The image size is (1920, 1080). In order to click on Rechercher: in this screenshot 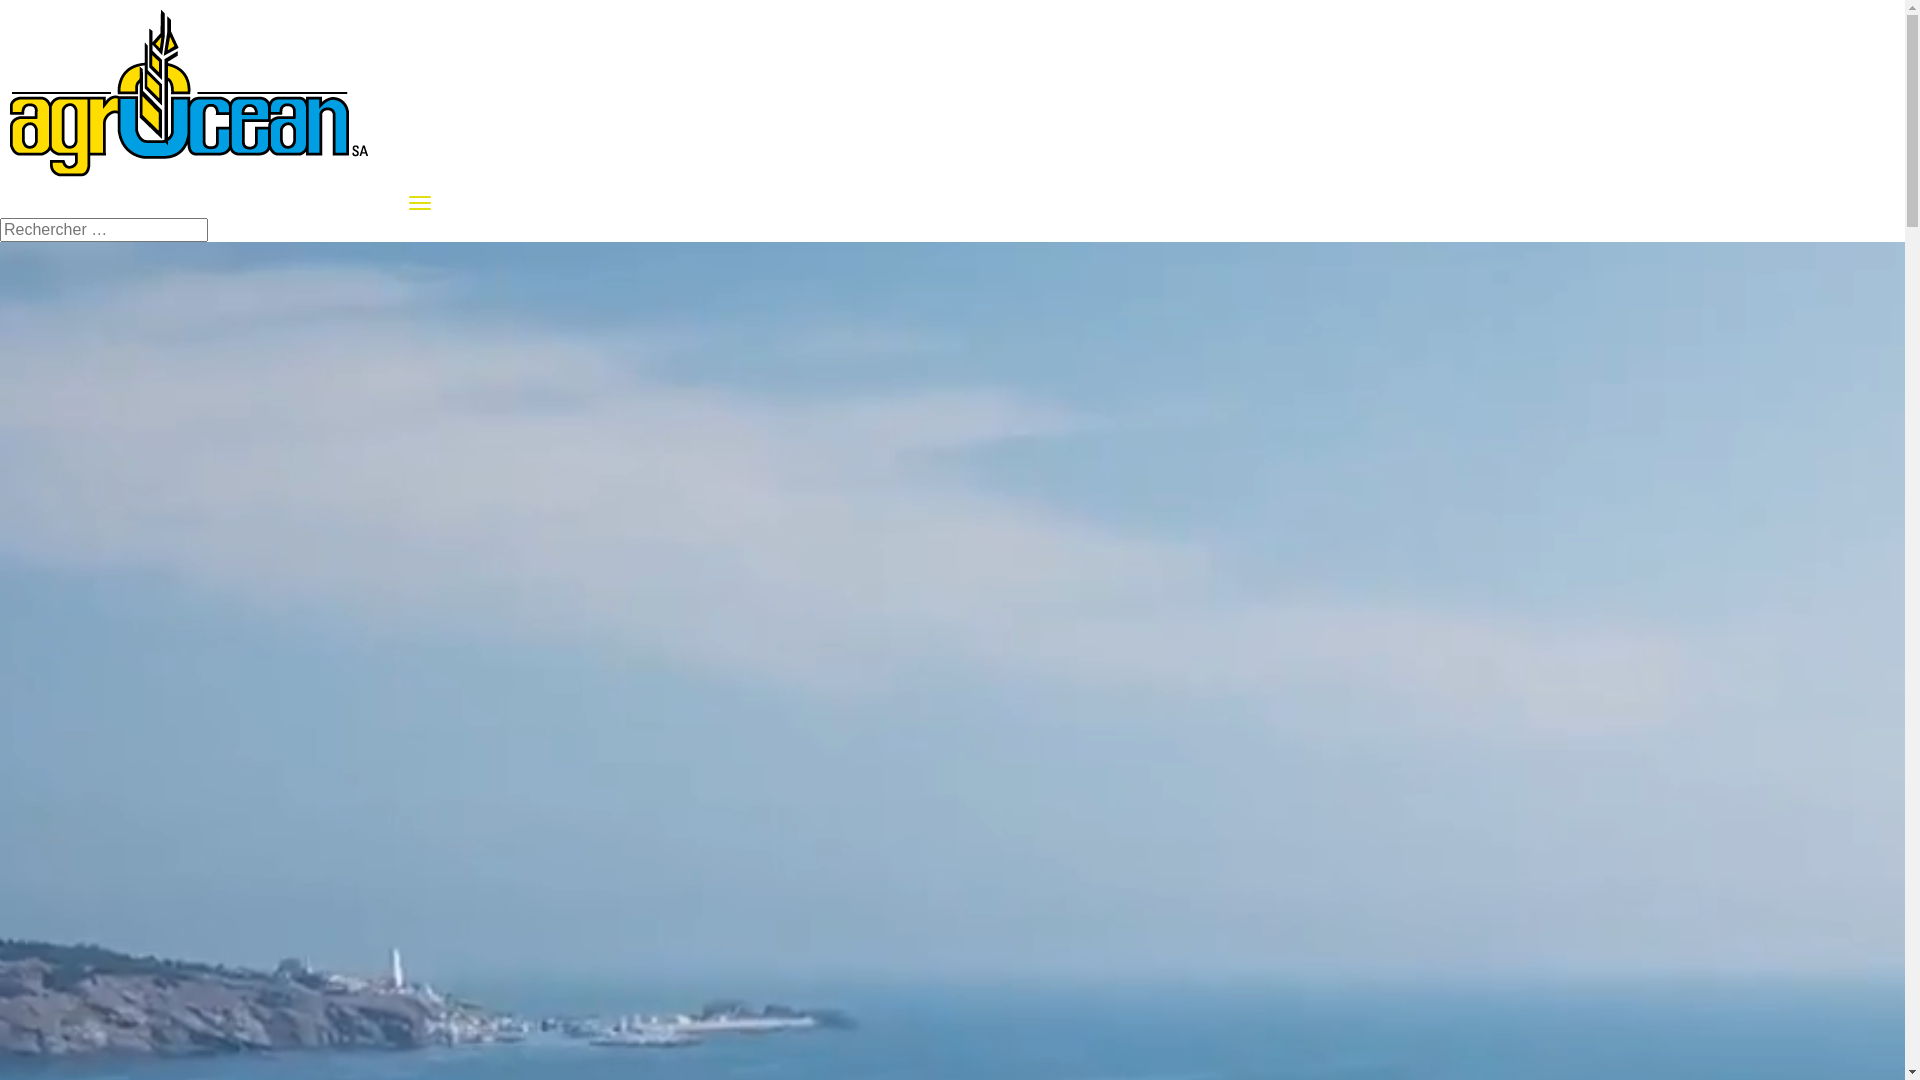, I will do `click(104, 230)`.